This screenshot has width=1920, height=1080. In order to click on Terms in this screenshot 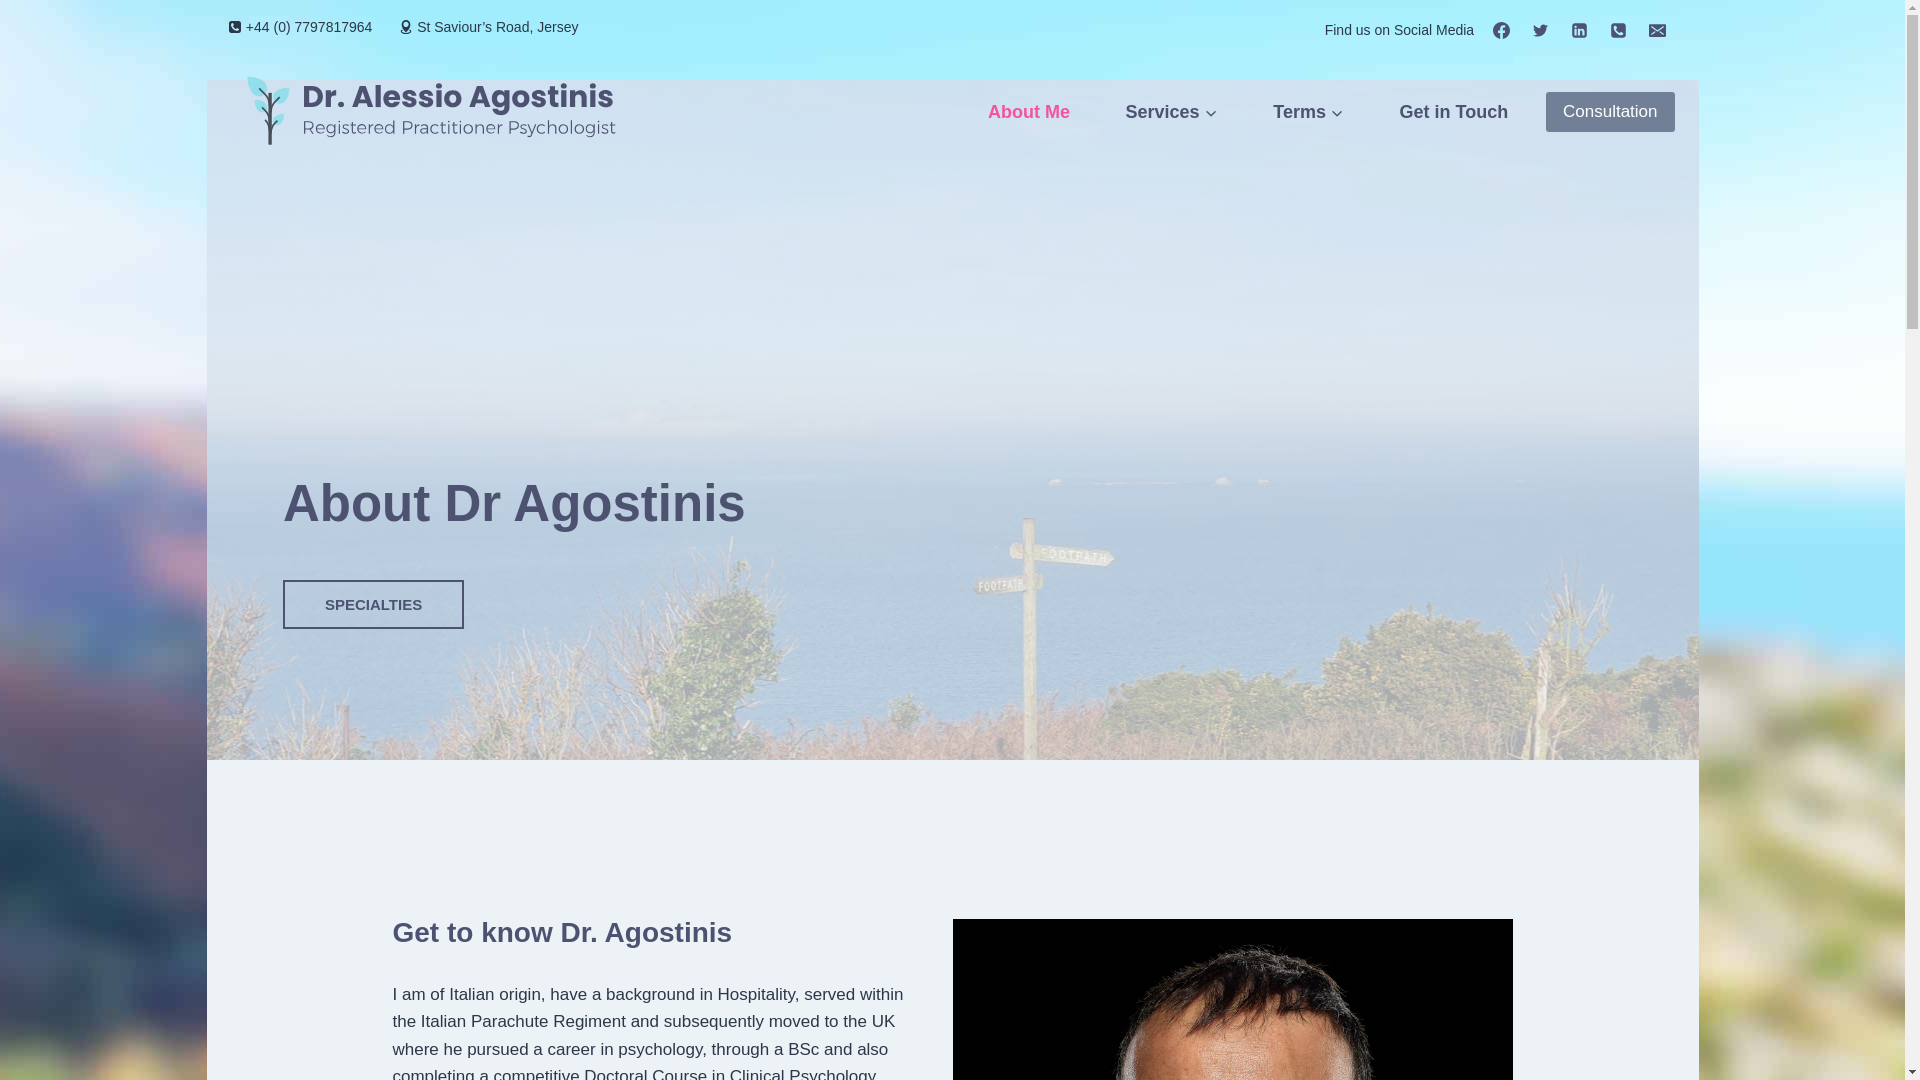, I will do `click(1307, 112)`.